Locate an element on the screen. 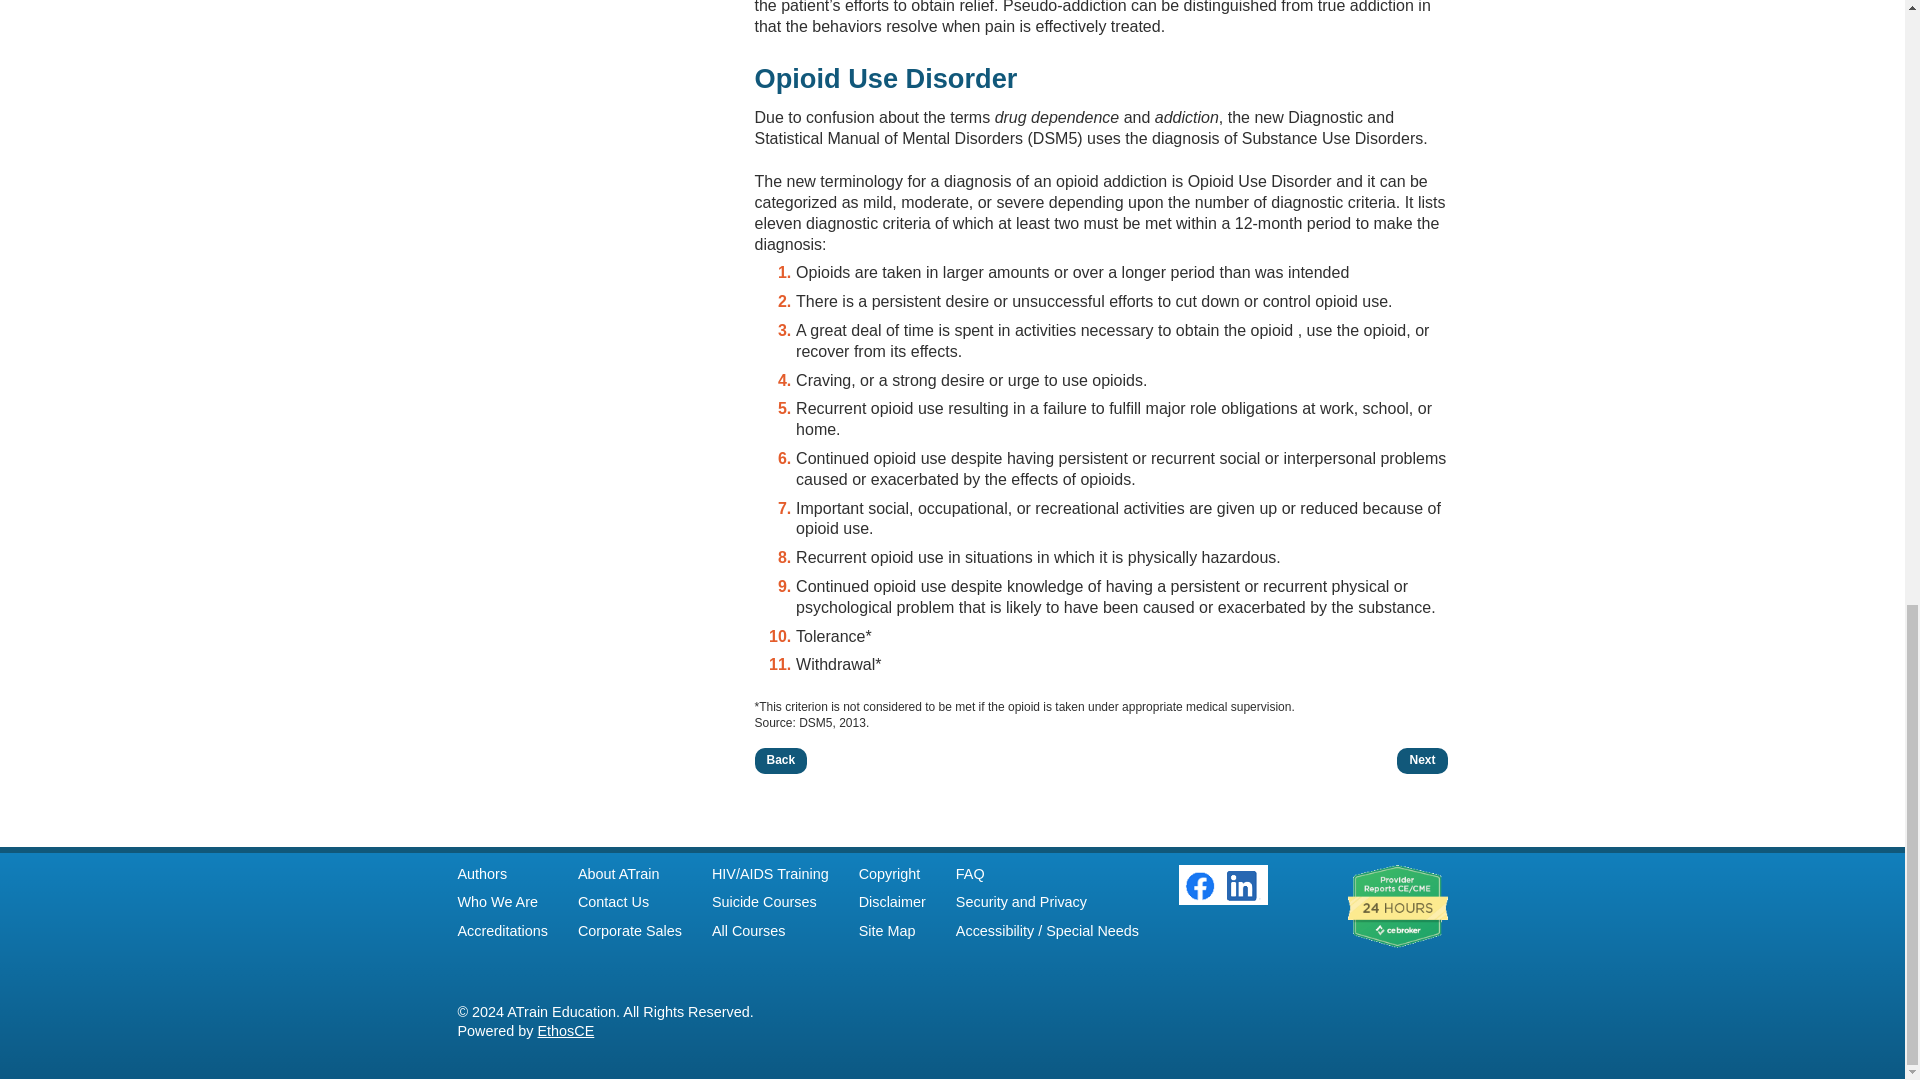 The image size is (1920, 1080). CE Broker 24 Hour Reporting Badge is located at coordinates (1397, 907).